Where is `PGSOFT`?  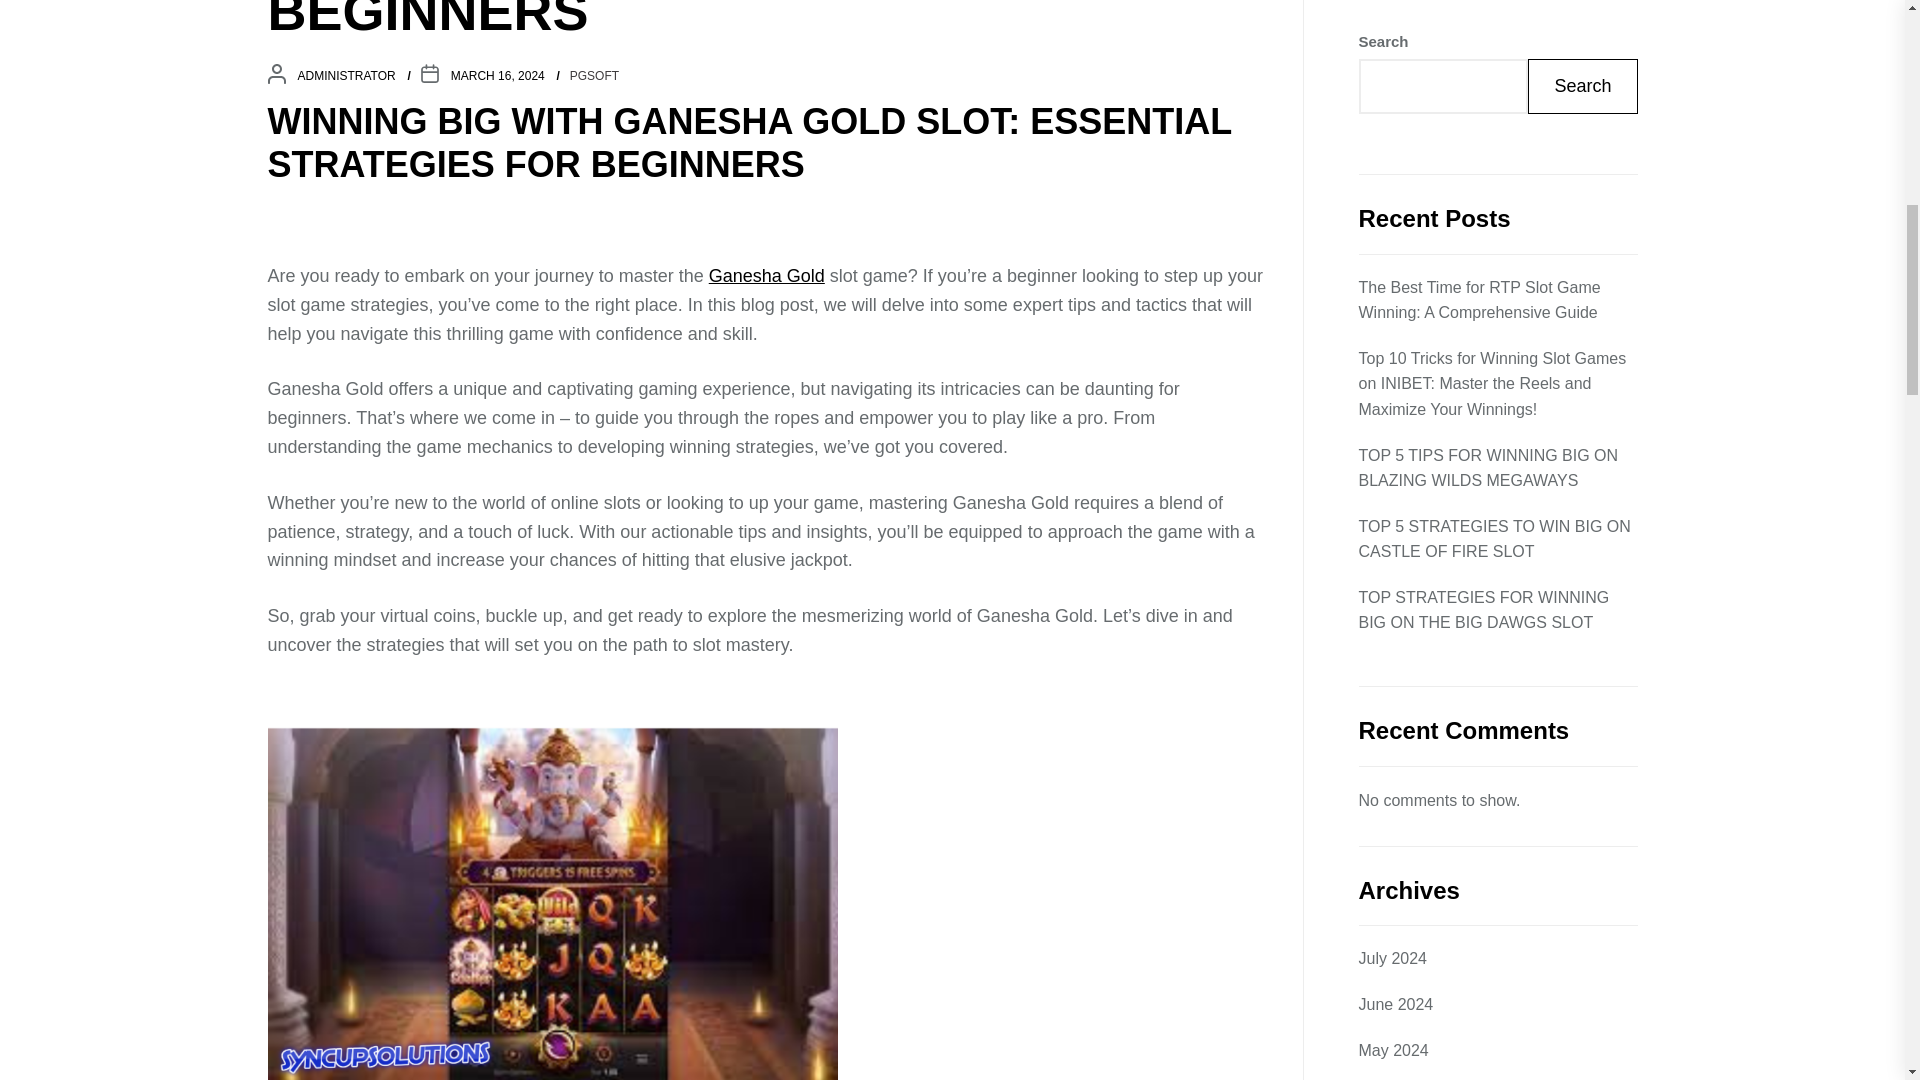
PGSOFT is located at coordinates (1390, 649).